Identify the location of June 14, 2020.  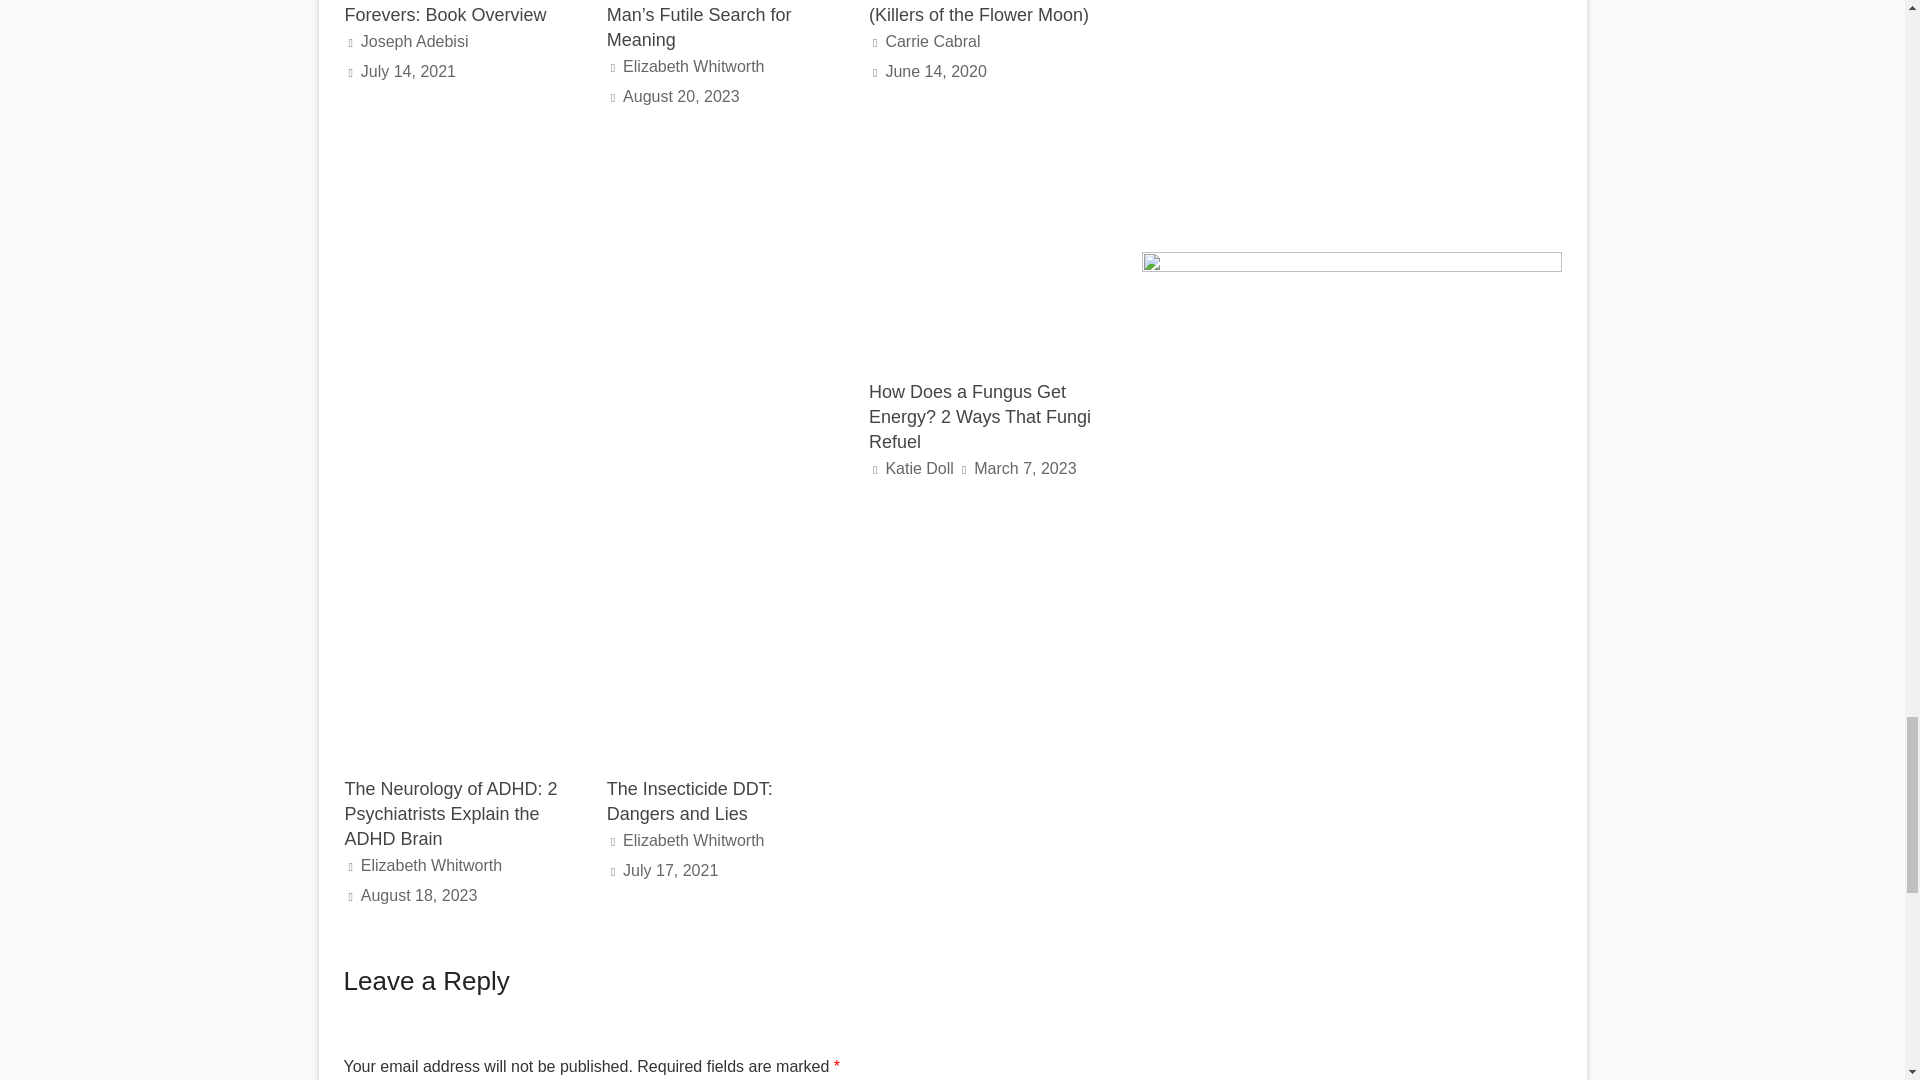
(936, 70).